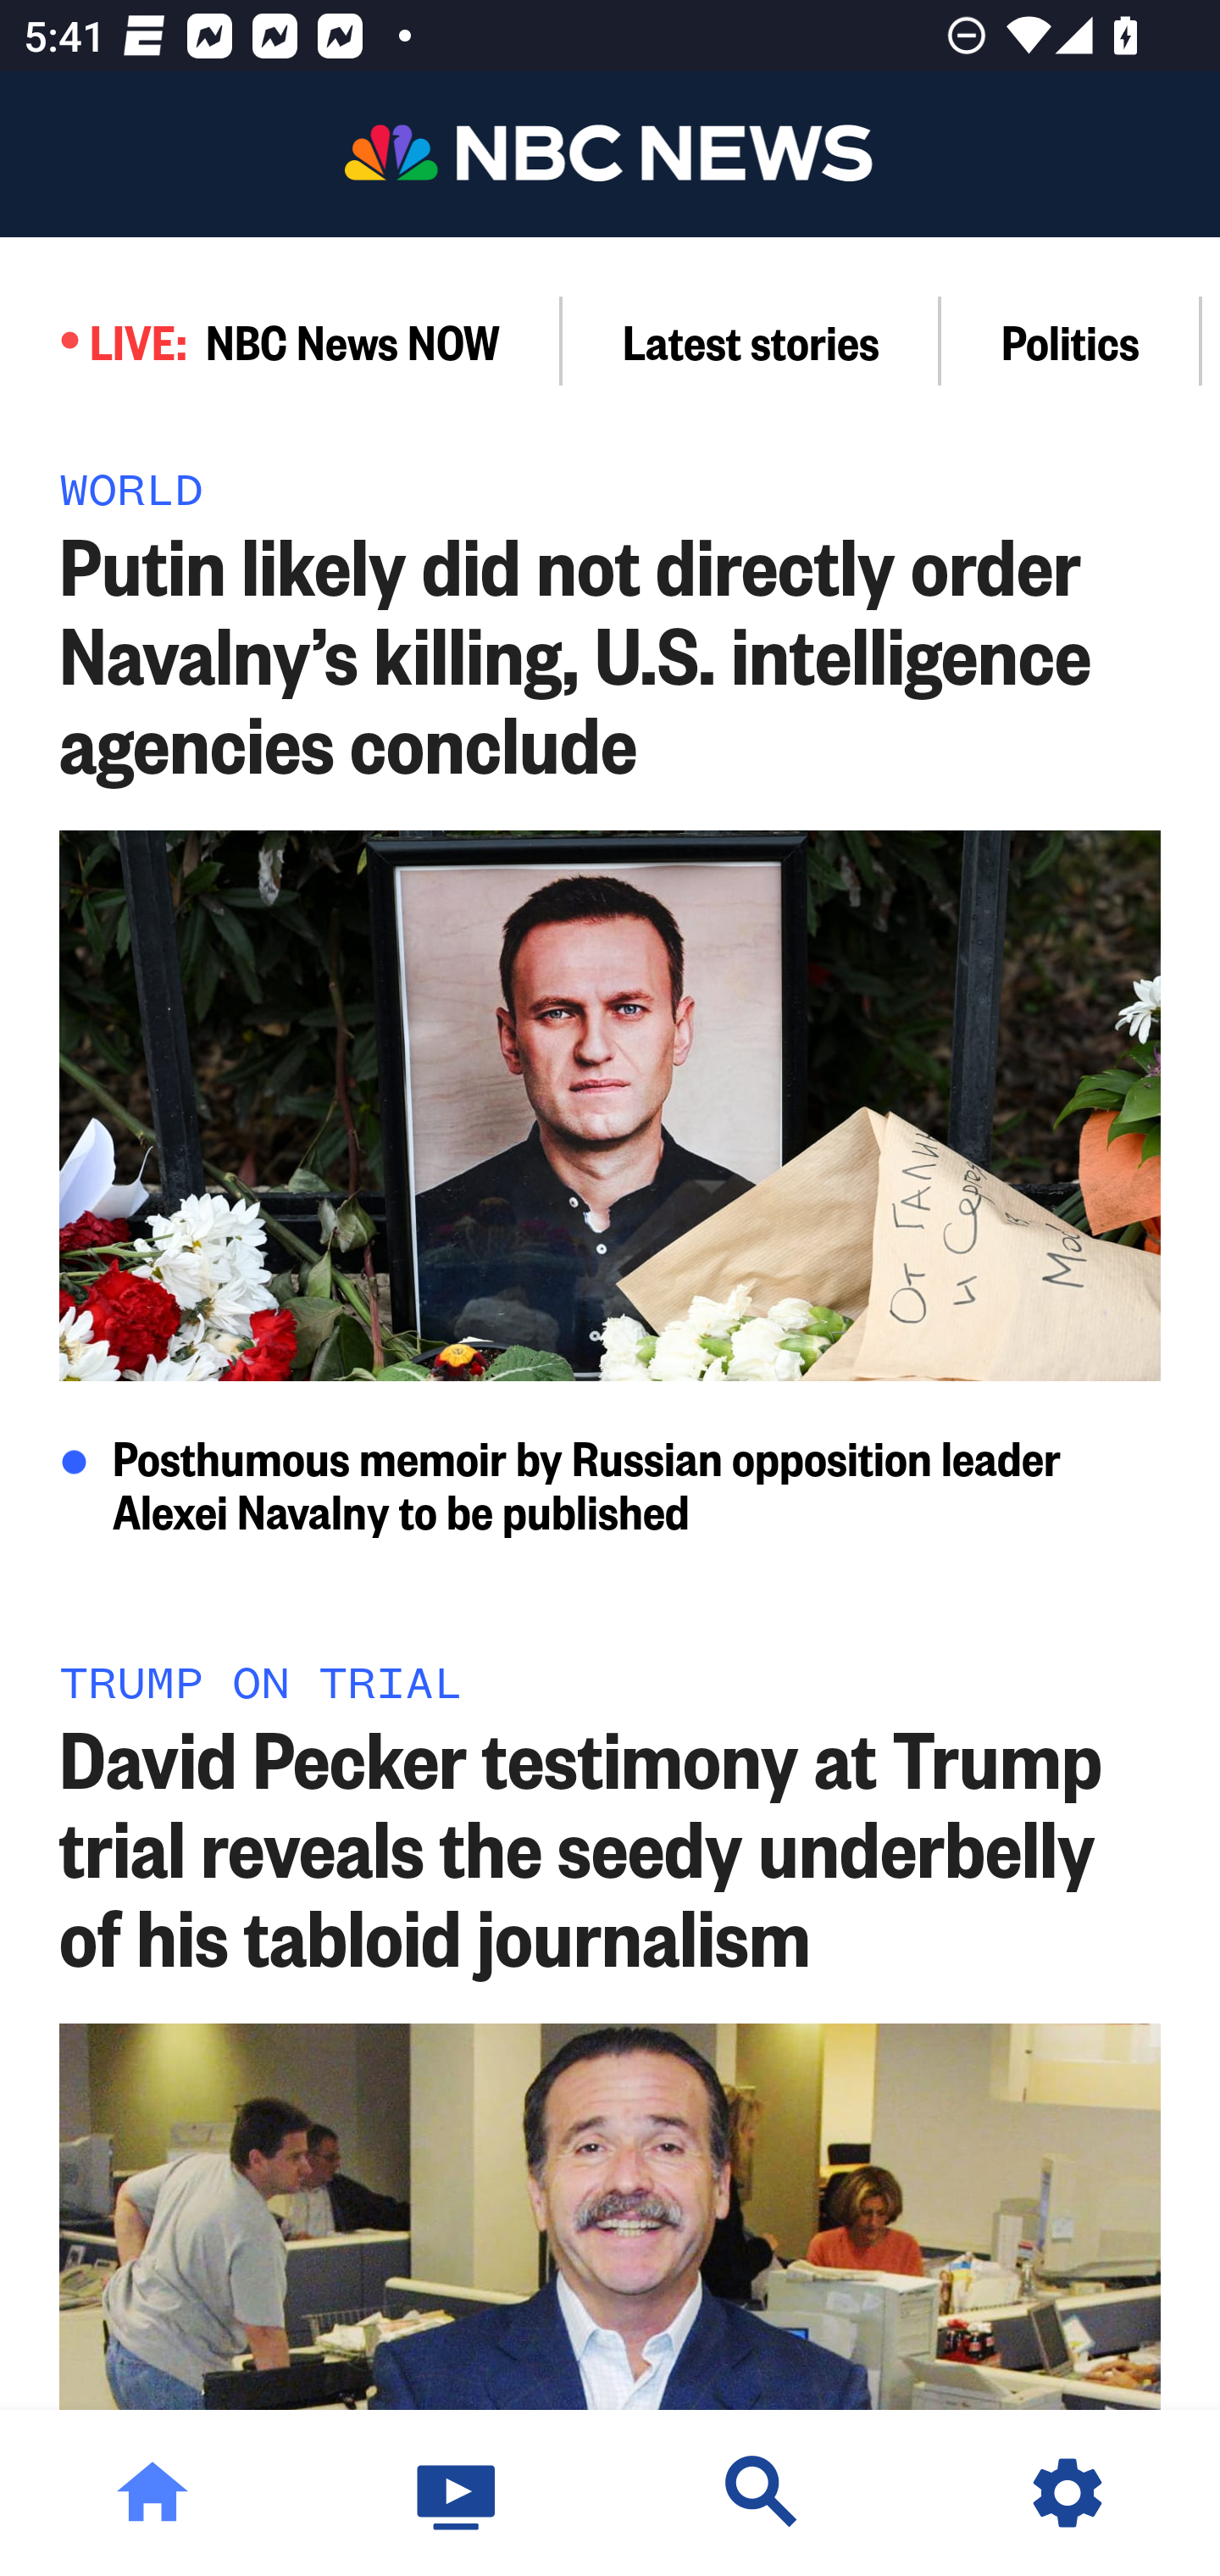 This screenshot has height=2576, width=1220. What do you see at coordinates (1071, 341) in the screenshot?
I see `Politics Section,Politics` at bounding box center [1071, 341].